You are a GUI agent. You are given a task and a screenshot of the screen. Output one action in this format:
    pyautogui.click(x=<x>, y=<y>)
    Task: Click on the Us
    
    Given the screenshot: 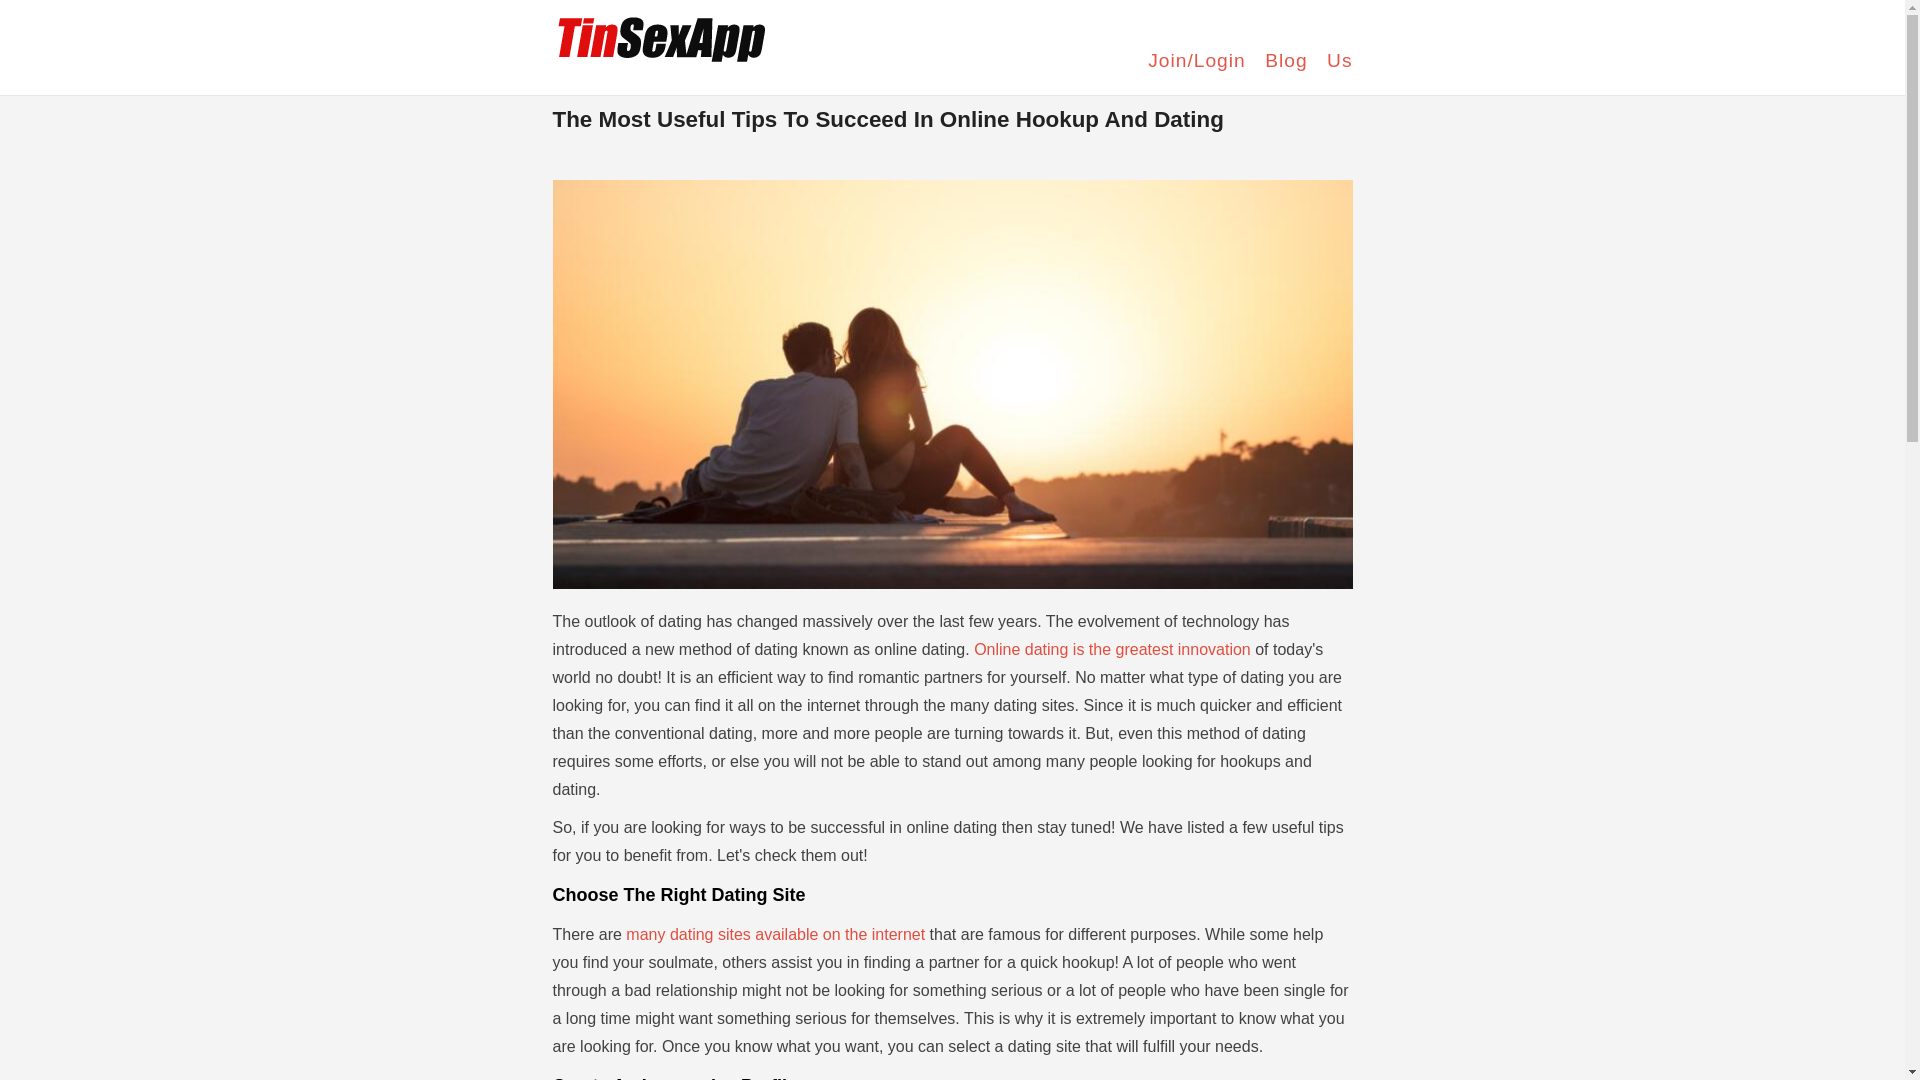 What is the action you would take?
    pyautogui.click(x=1338, y=60)
    